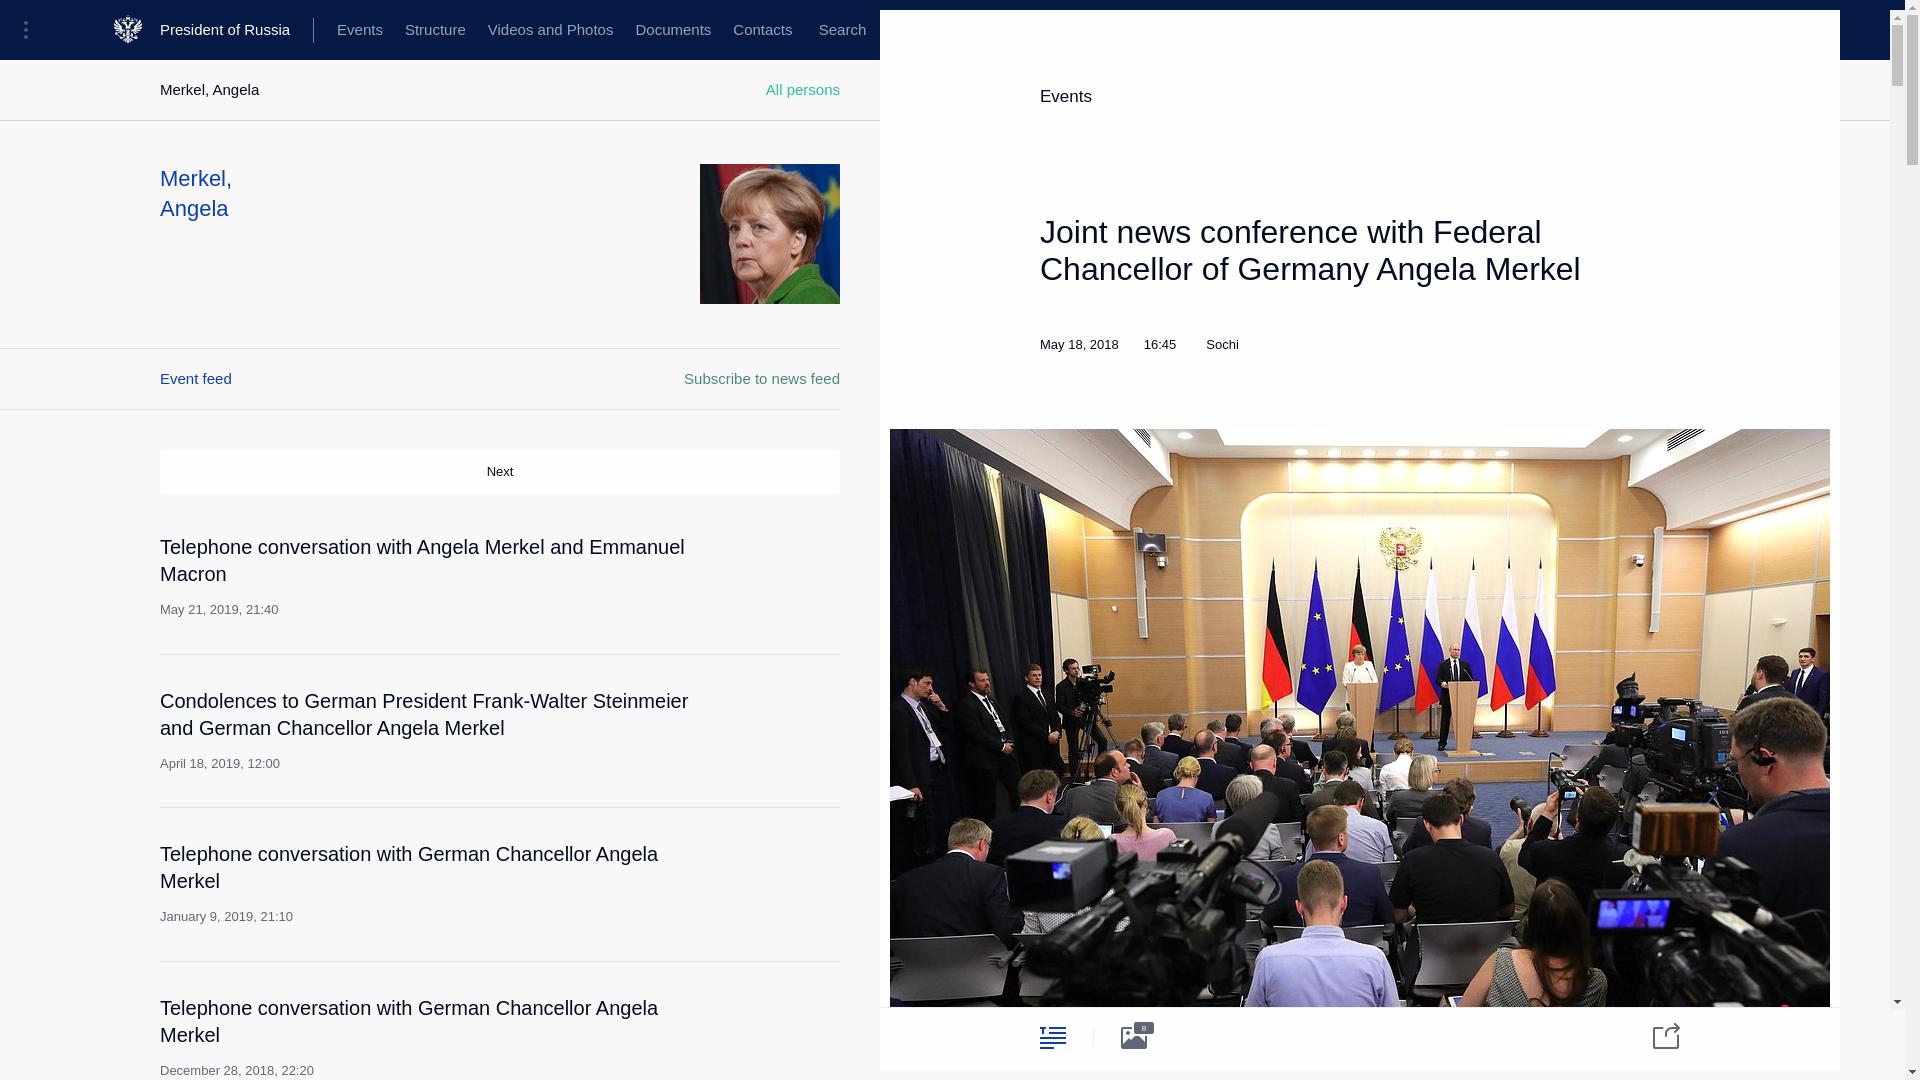 The height and width of the screenshot is (1080, 1920). Describe the element at coordinates (236, 30) in the screenshot. I see `President of Russia` at that location.